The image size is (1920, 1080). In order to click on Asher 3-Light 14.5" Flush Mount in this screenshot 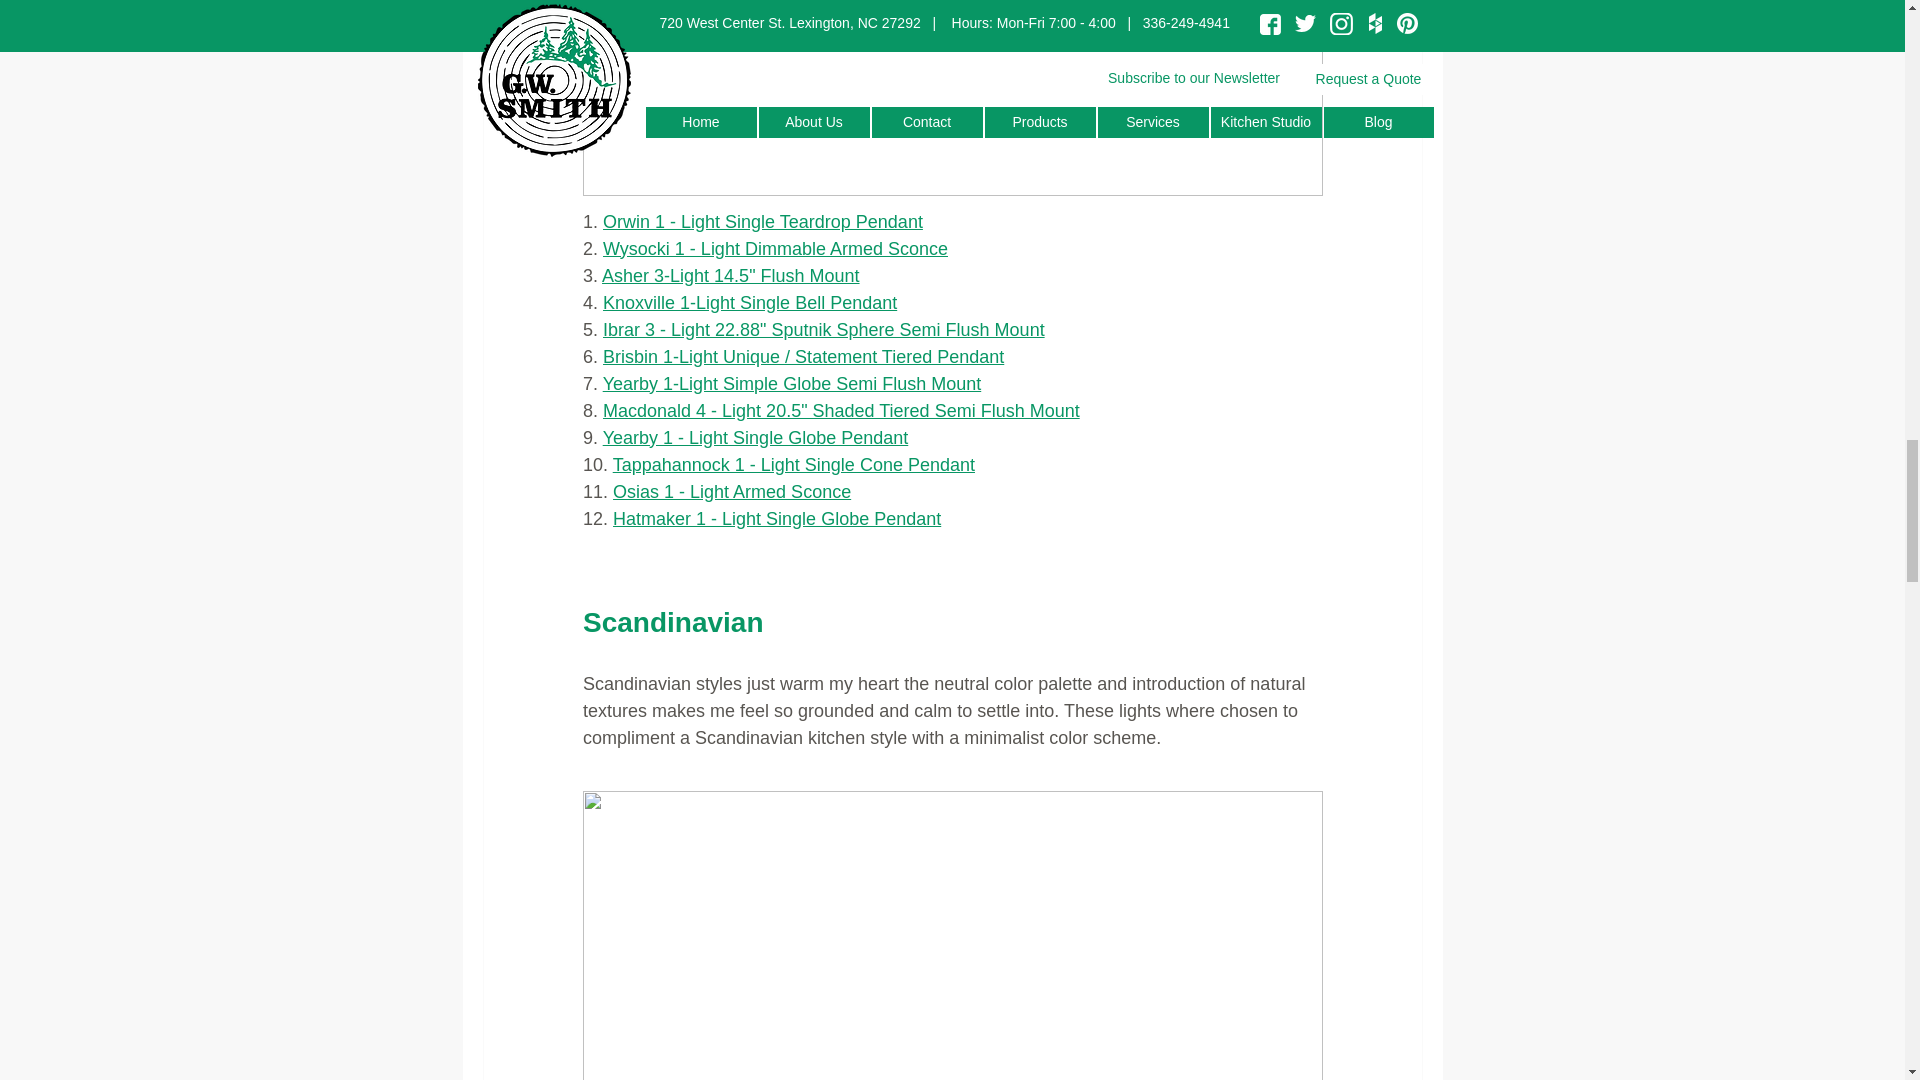, I will do `click(731, 276)`.